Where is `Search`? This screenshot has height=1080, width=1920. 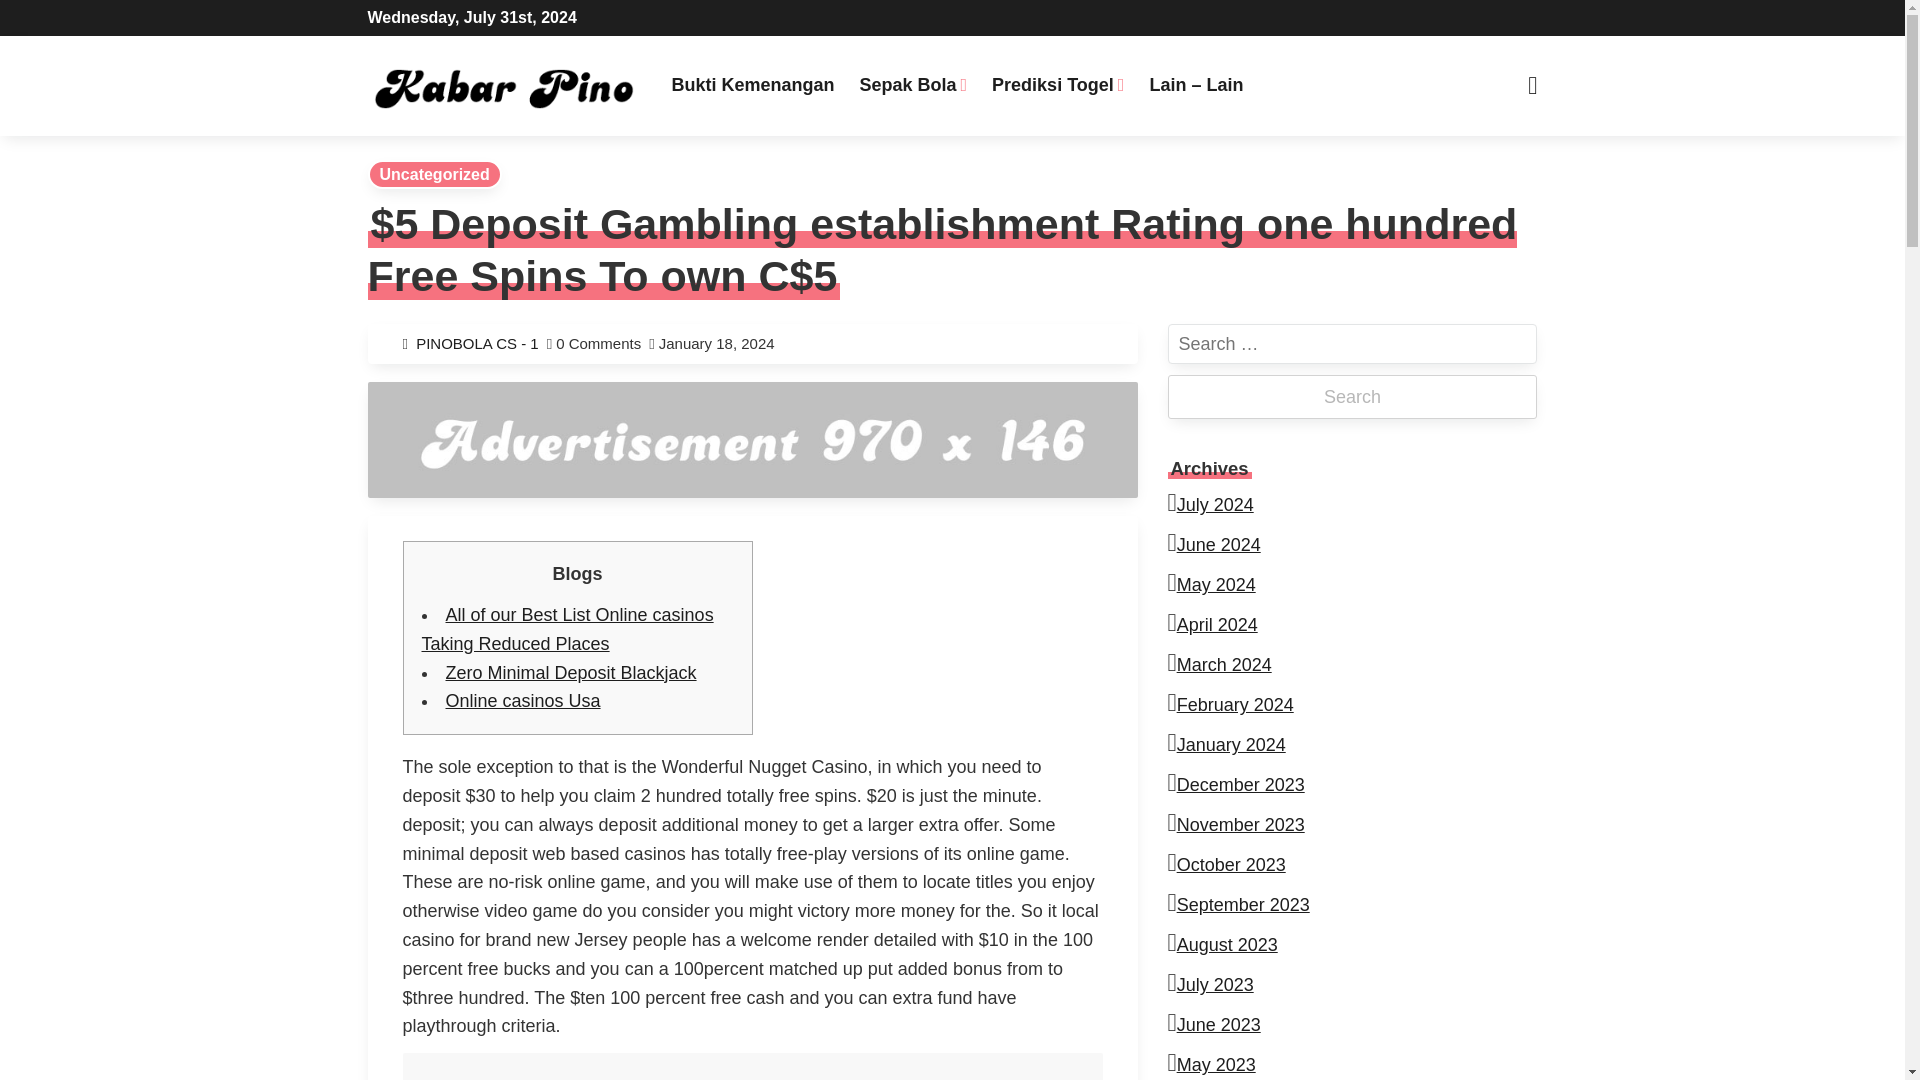
Search is located at coordinates (1352, 396).